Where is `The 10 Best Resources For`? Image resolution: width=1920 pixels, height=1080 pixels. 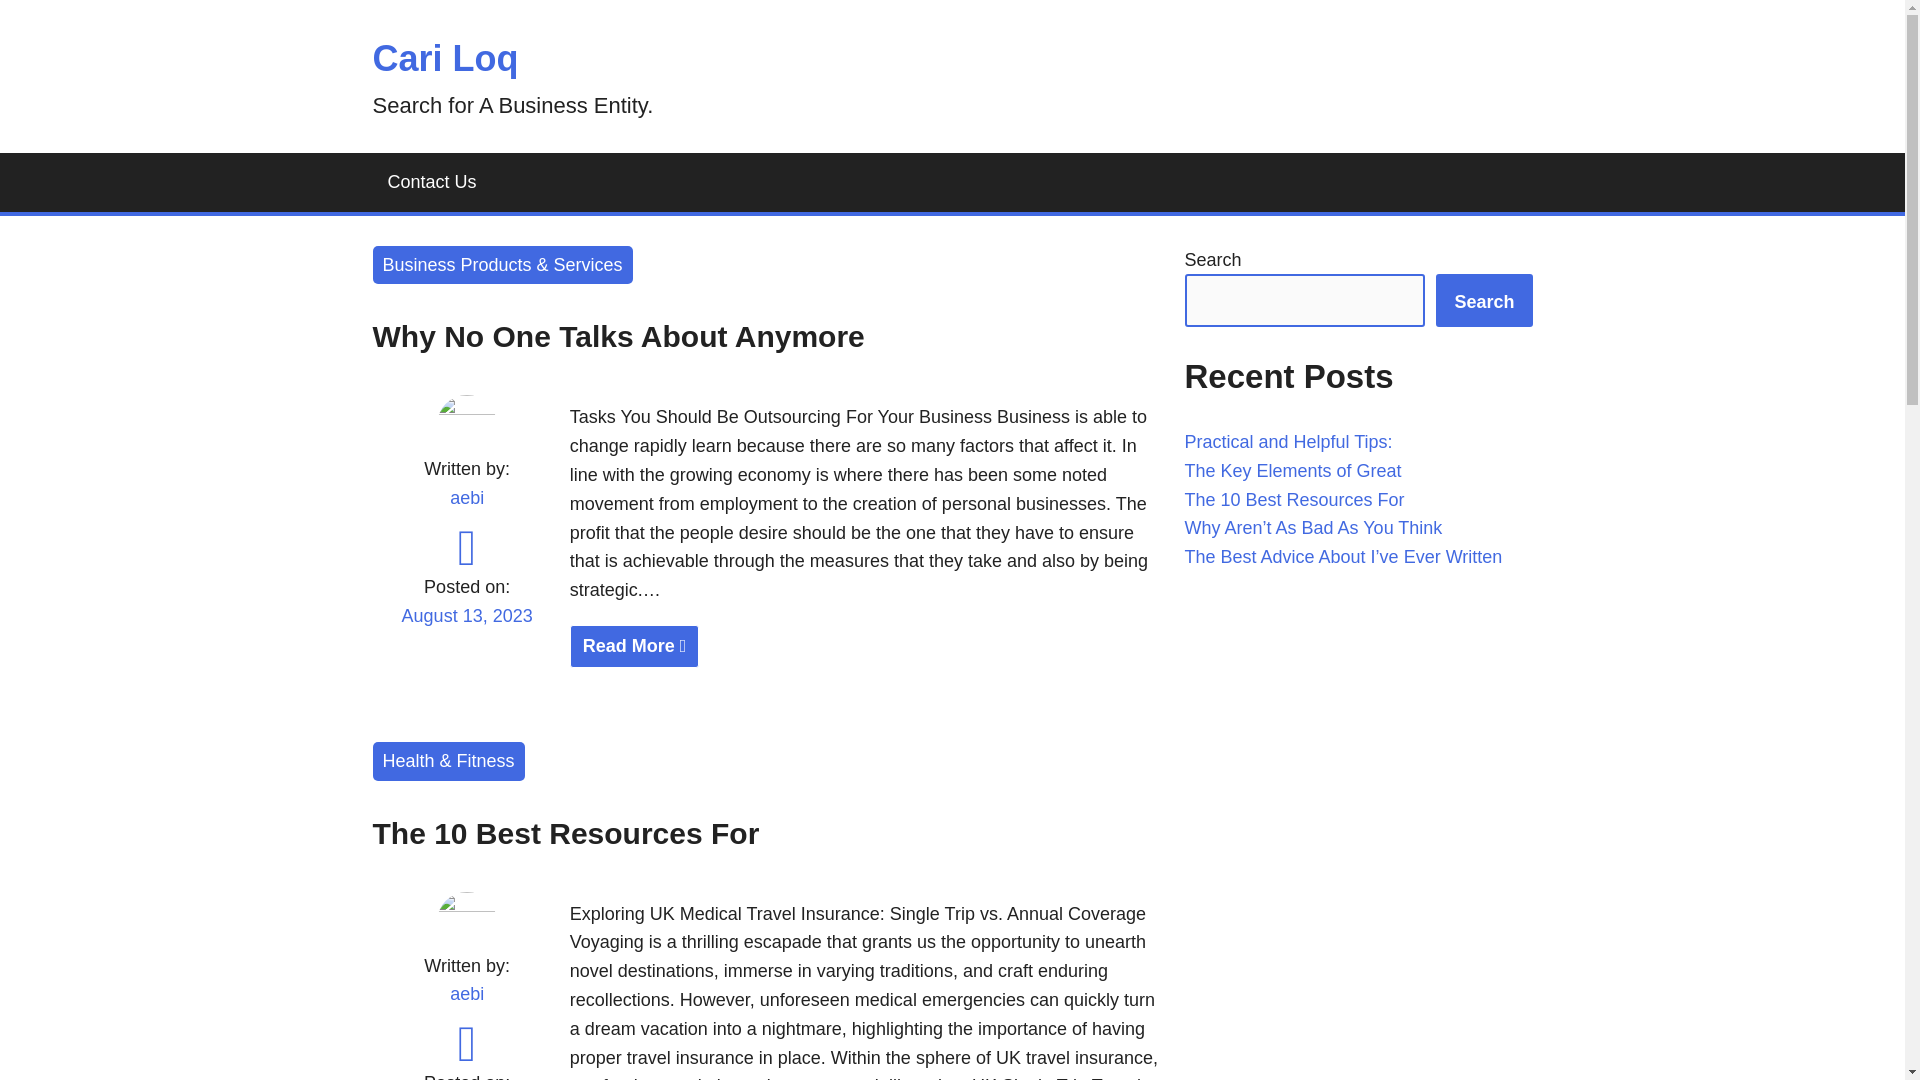
The 10 Best Resources For is located at coordinates (565, 832).